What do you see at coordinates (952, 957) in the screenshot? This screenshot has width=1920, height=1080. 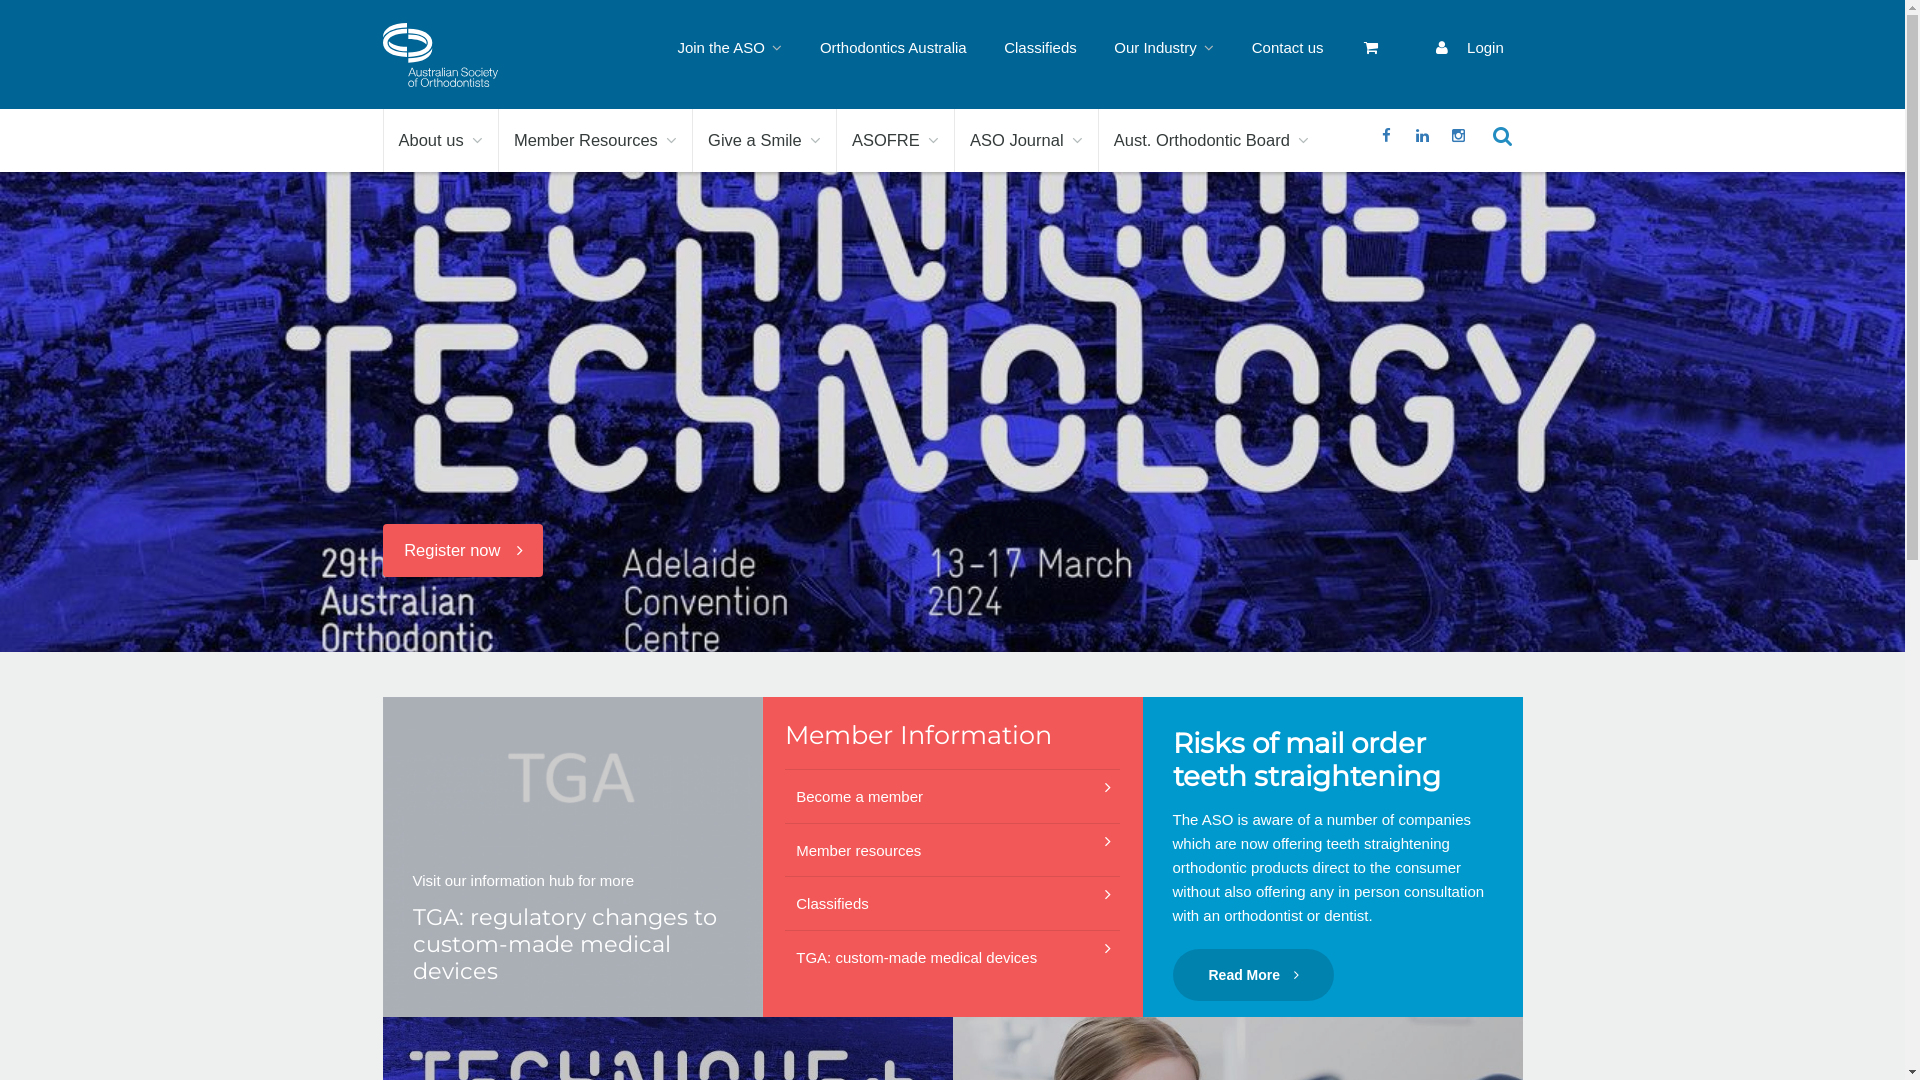 I see `TGA: custom-made medical devices` at bounding box center [952, 957].